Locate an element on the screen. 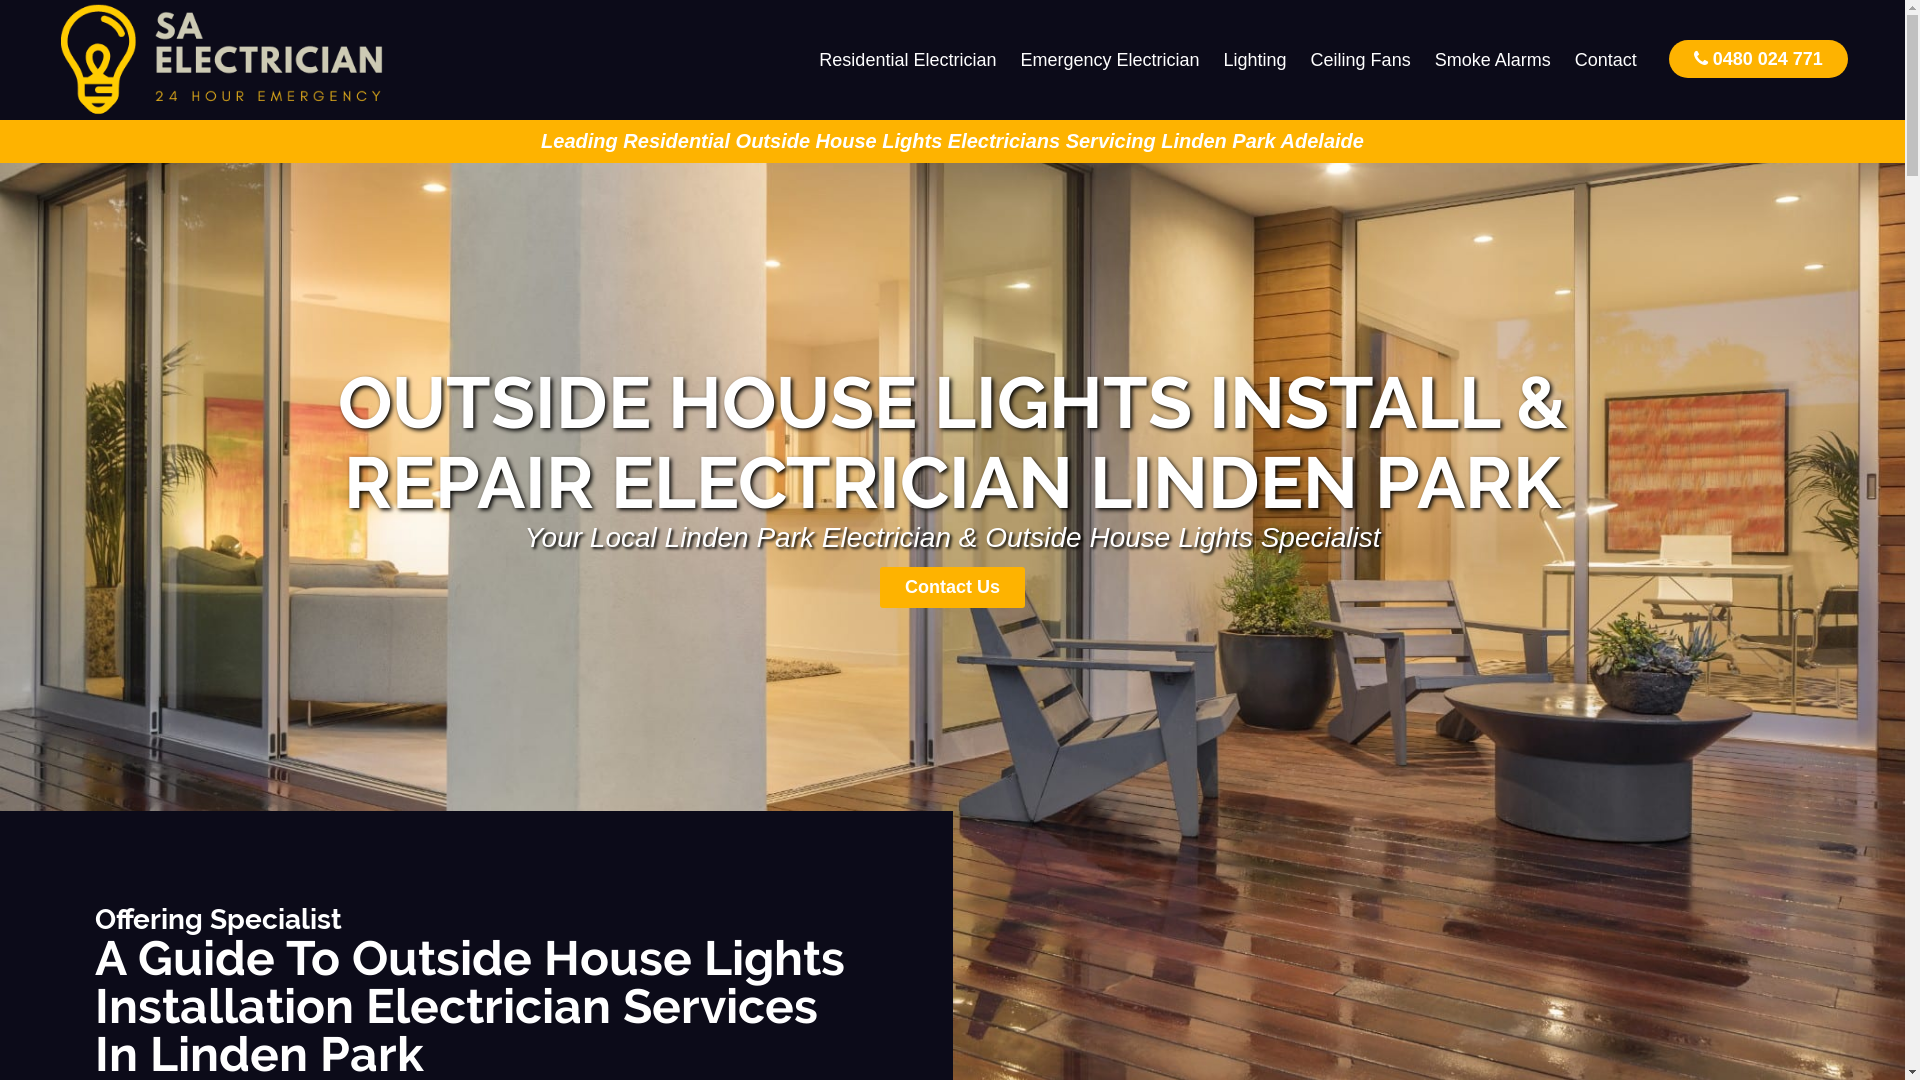 This screenshot has height=1080, width=1920. Smoke Alarms is located at coordinates (1493, 60).